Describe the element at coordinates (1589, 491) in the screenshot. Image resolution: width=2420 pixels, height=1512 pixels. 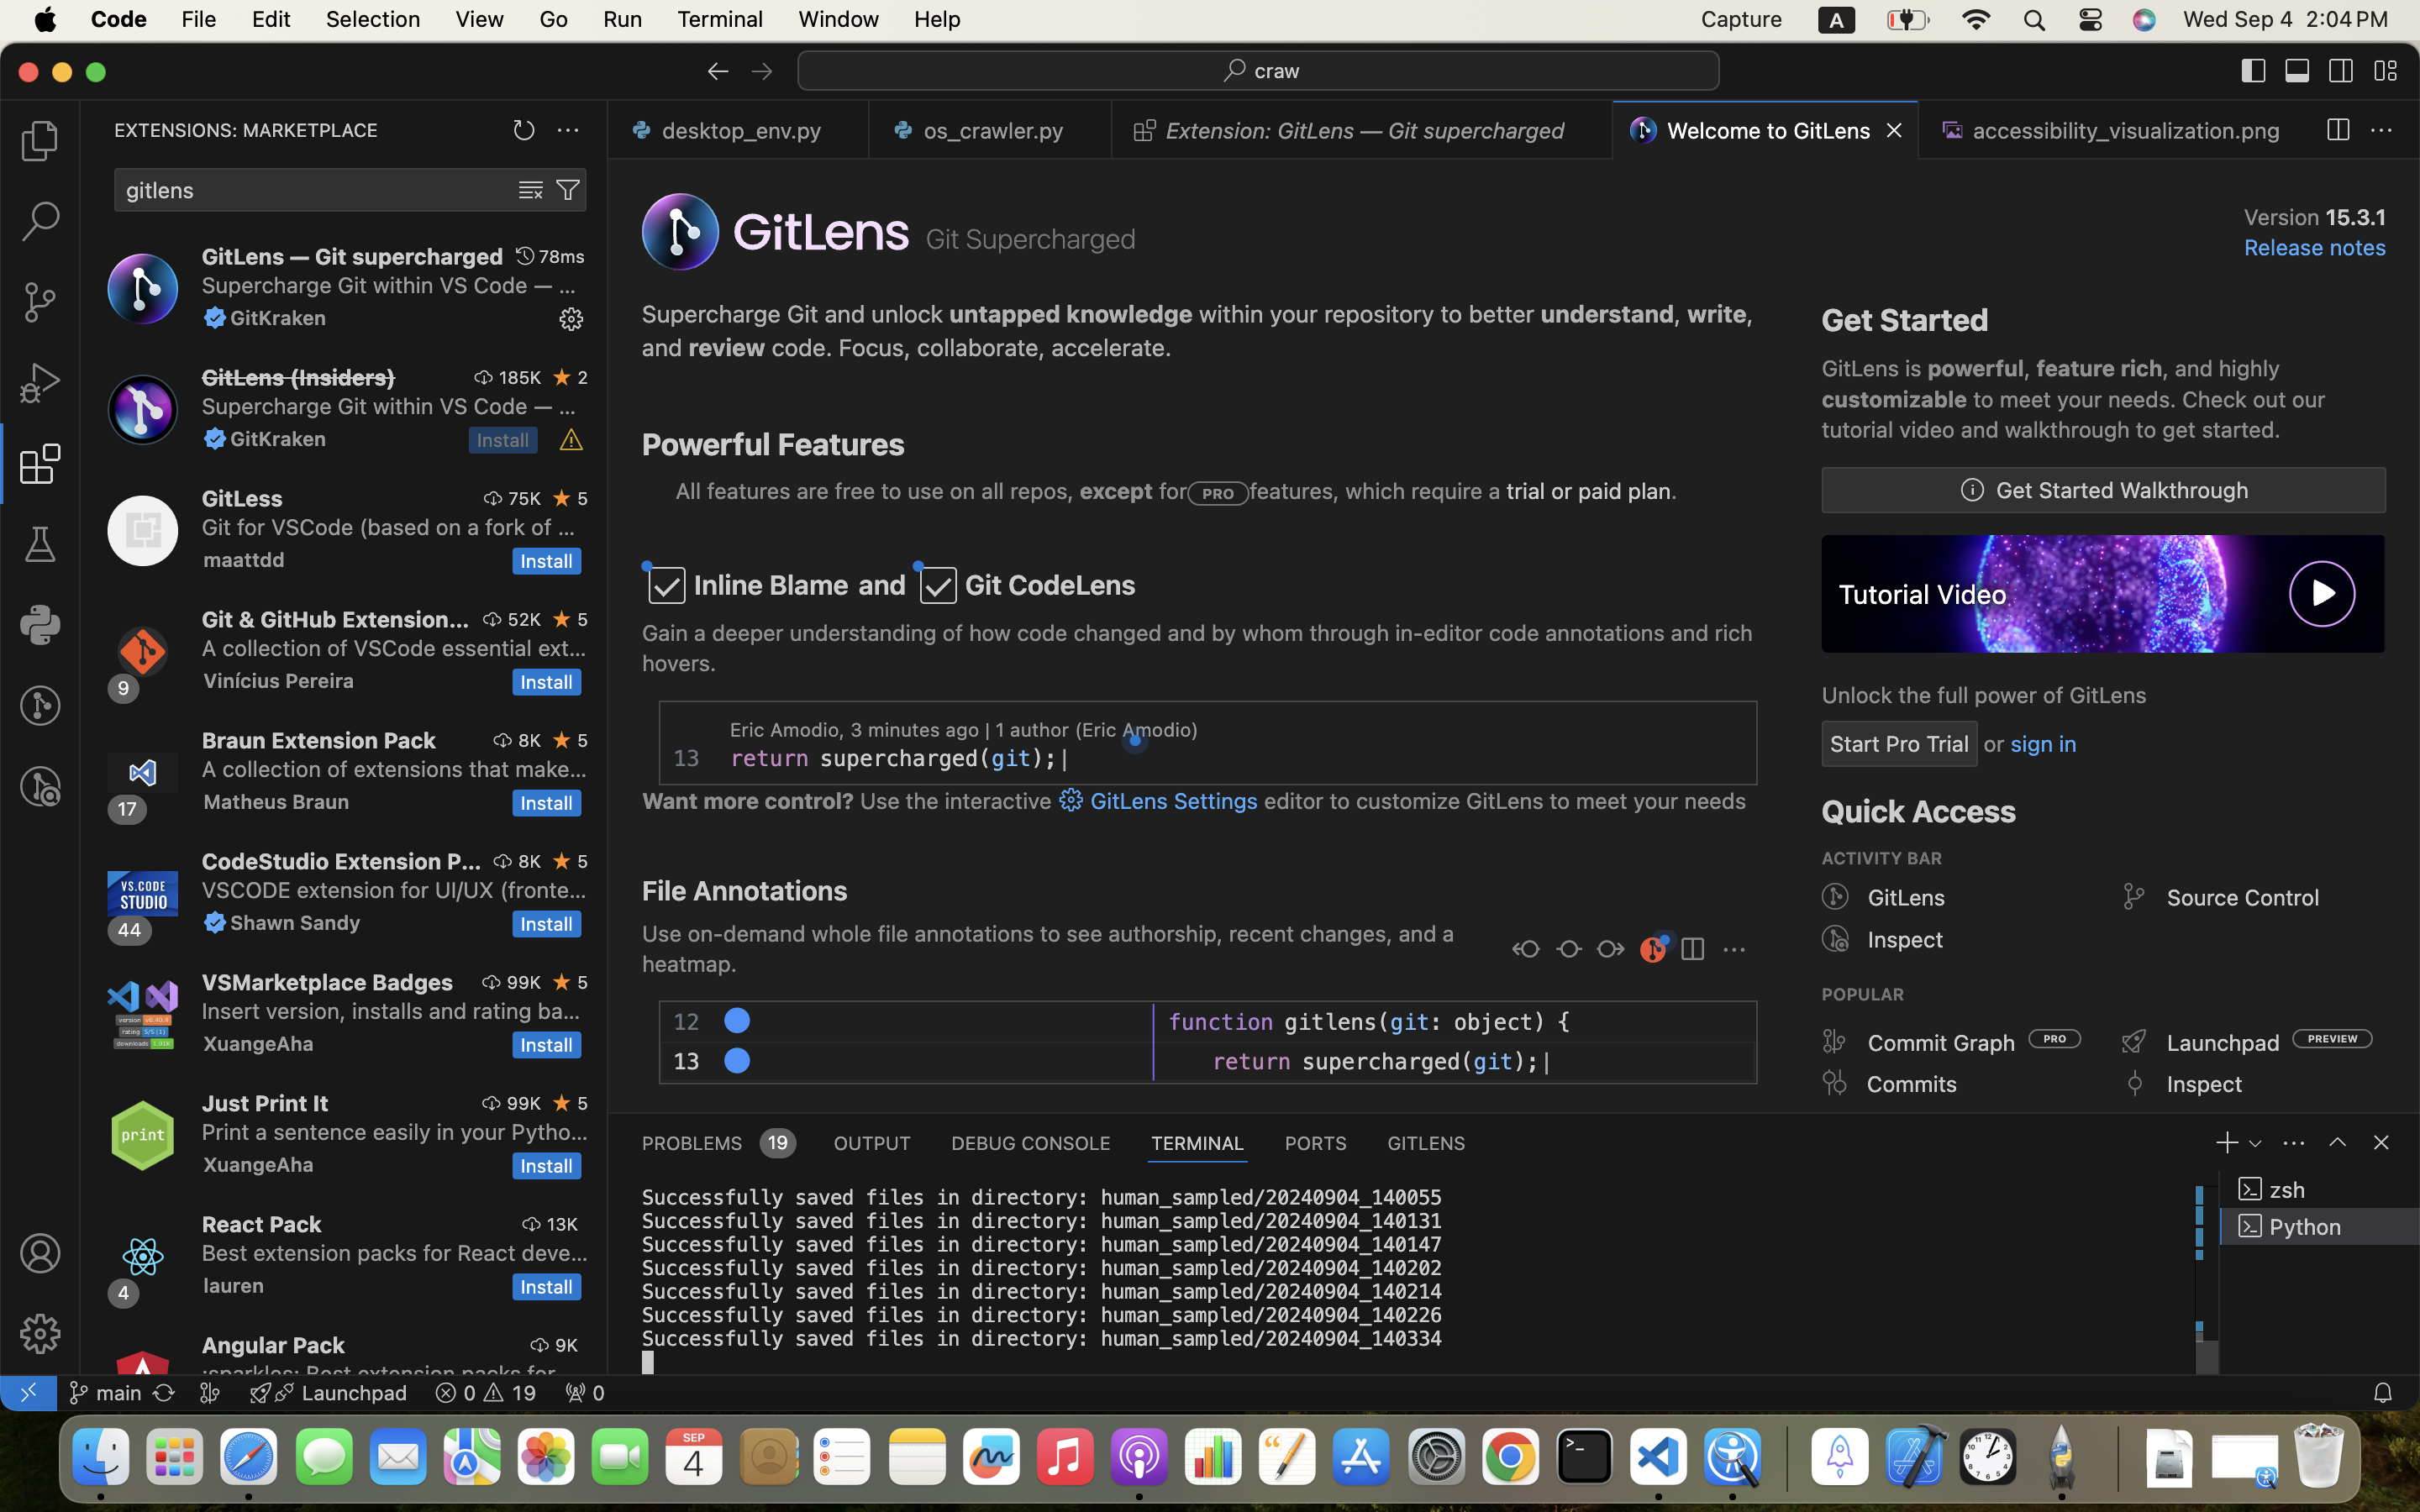
I see `trial or paid plan` at that location.